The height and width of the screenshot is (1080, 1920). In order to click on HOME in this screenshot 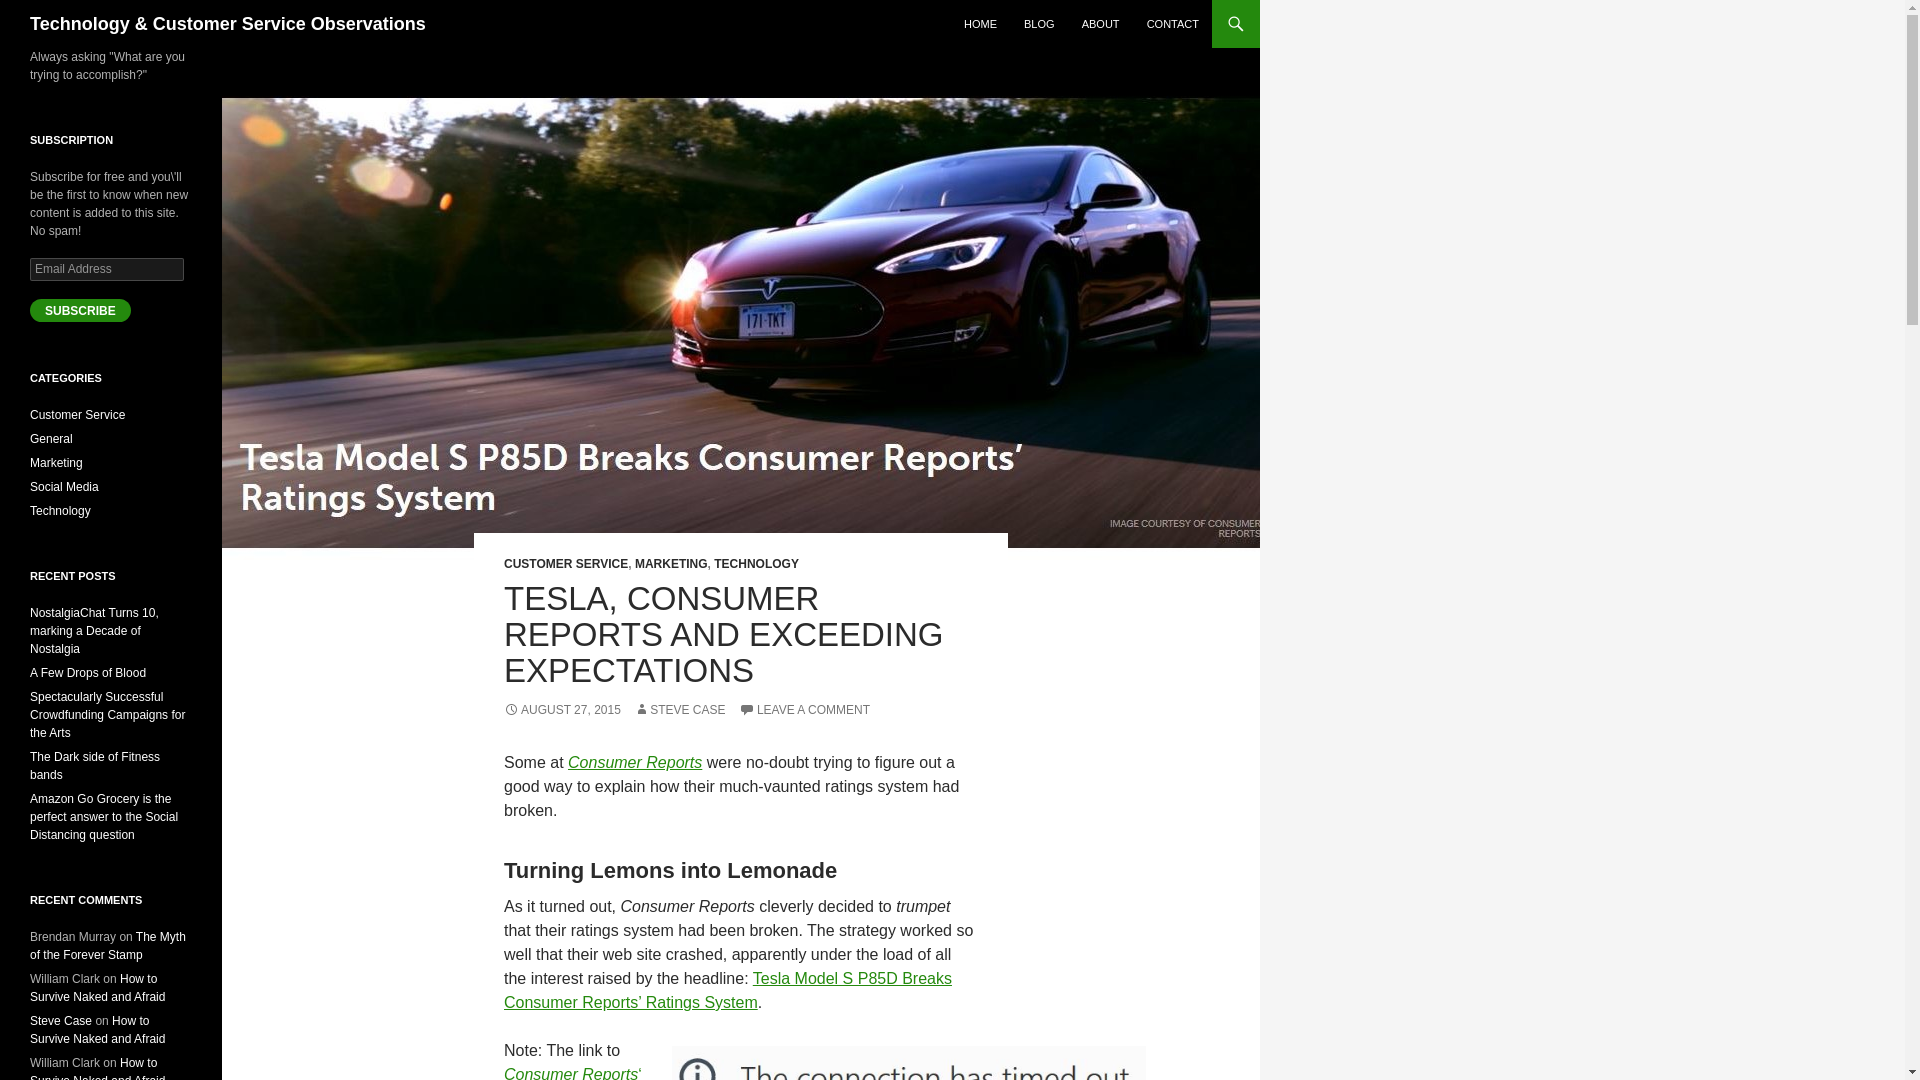, I will do `click(980, 24)`.